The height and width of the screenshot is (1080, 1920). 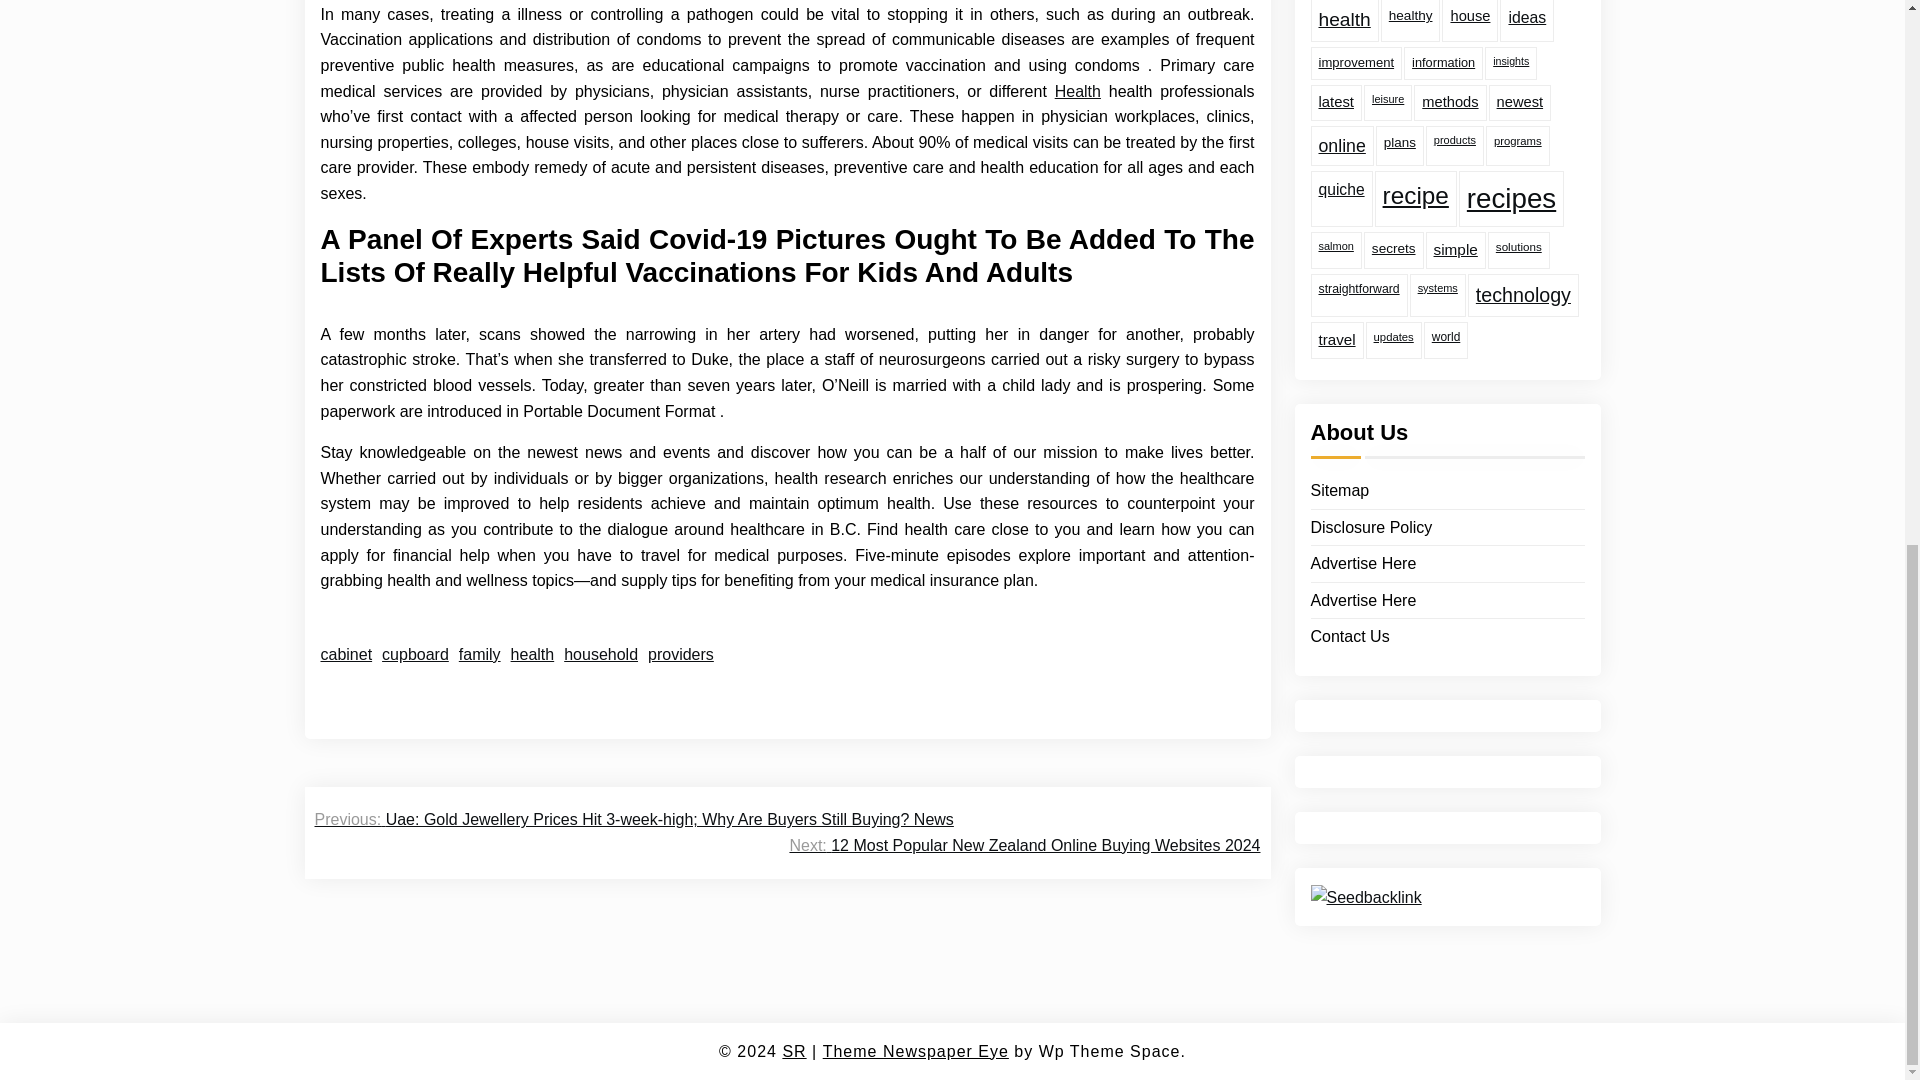 I want to click on Health, so click(x=1077, y=91).